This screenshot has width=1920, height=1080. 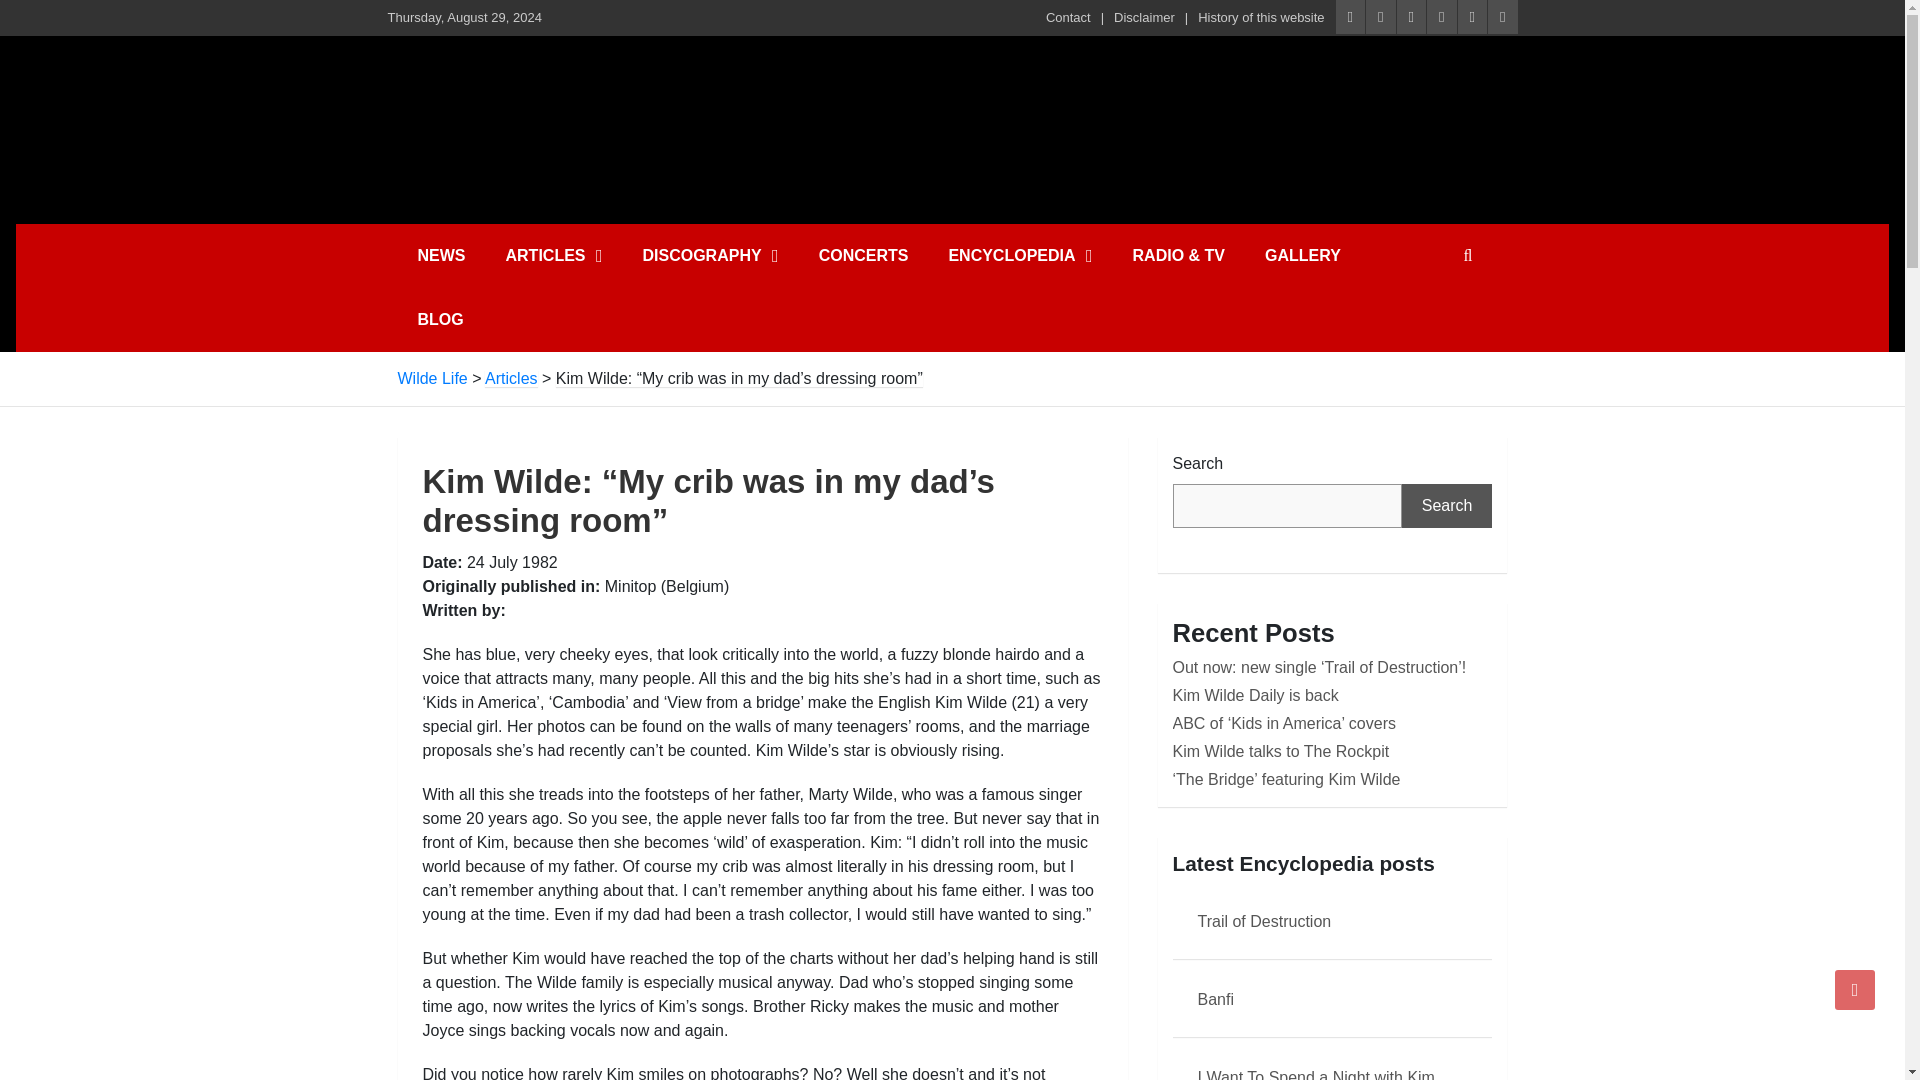 What do you see at coordinates (1855, 989) in the screenshot?
I see `Go to Top` at bounding box center [1855, 989].